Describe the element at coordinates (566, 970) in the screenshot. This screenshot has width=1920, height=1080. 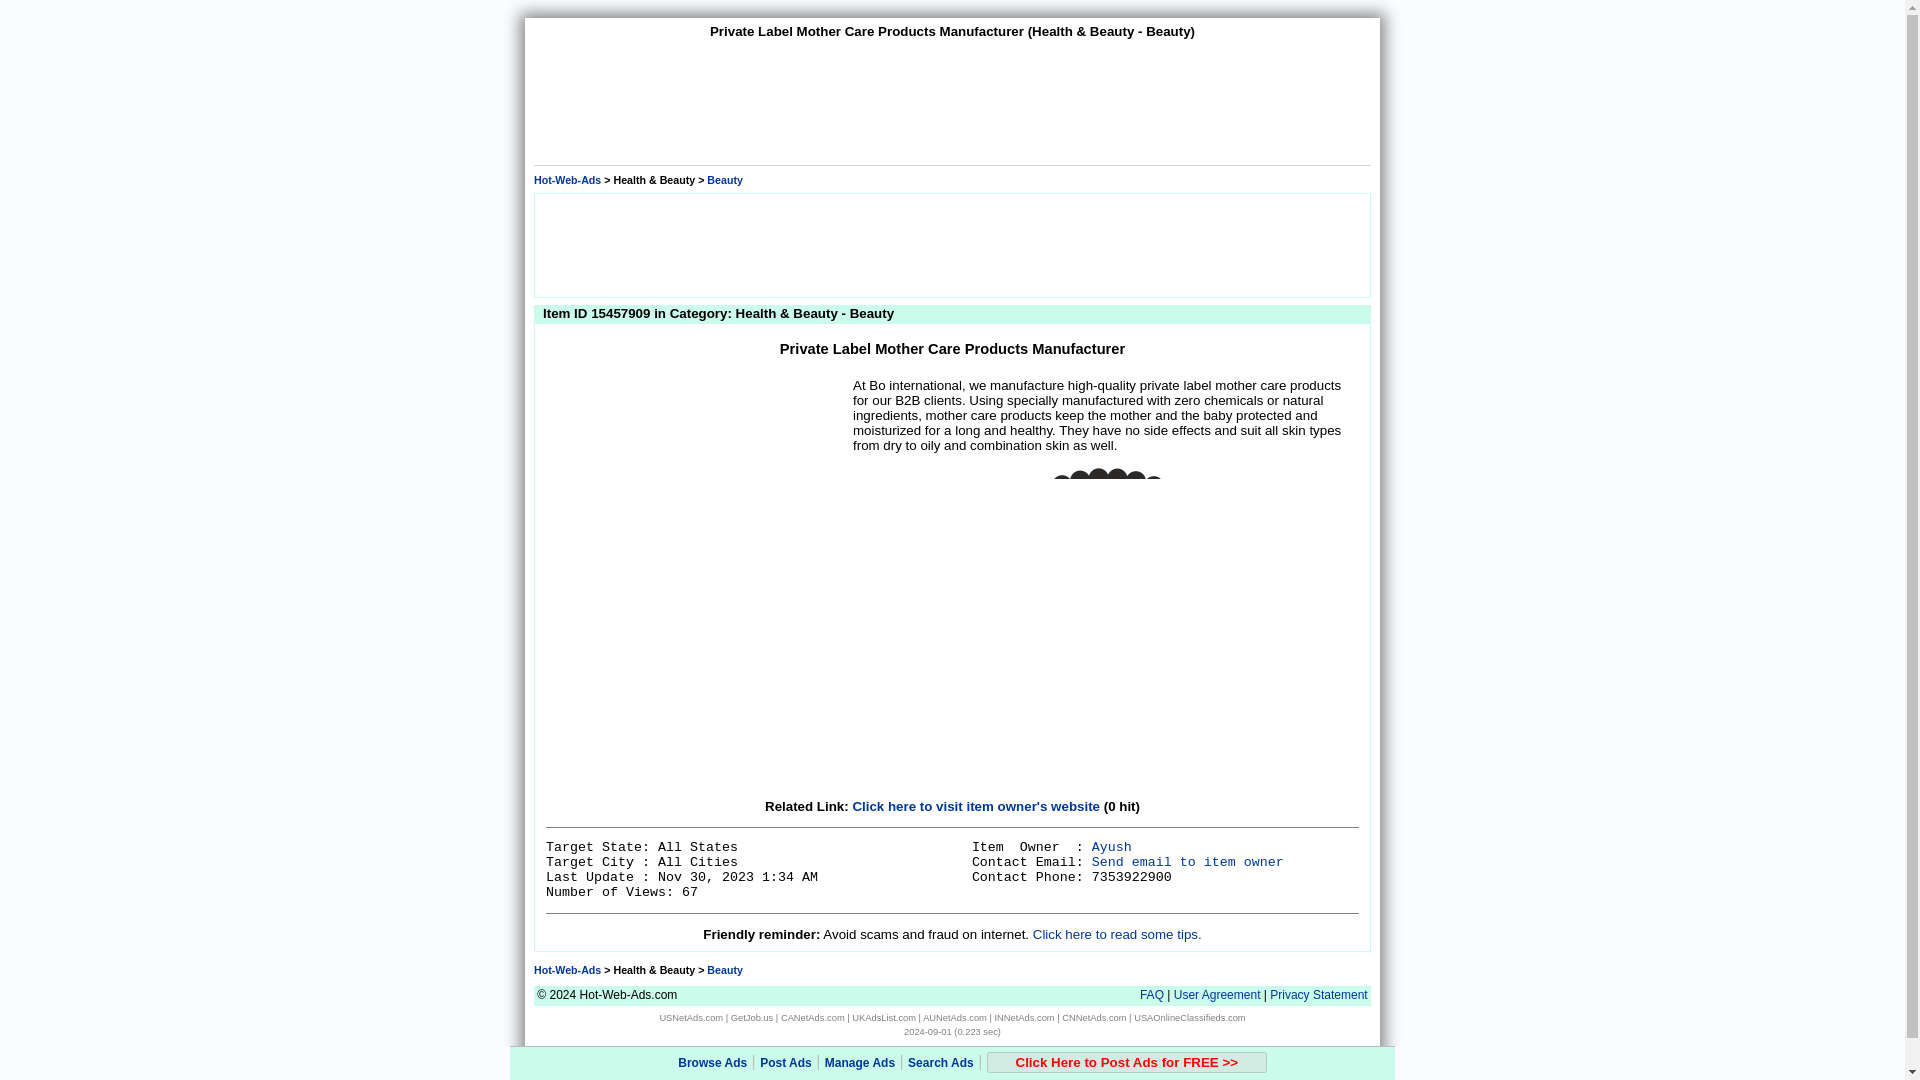
I see `Go Back to Hot-Web-Ads.com Home Page` at that location.